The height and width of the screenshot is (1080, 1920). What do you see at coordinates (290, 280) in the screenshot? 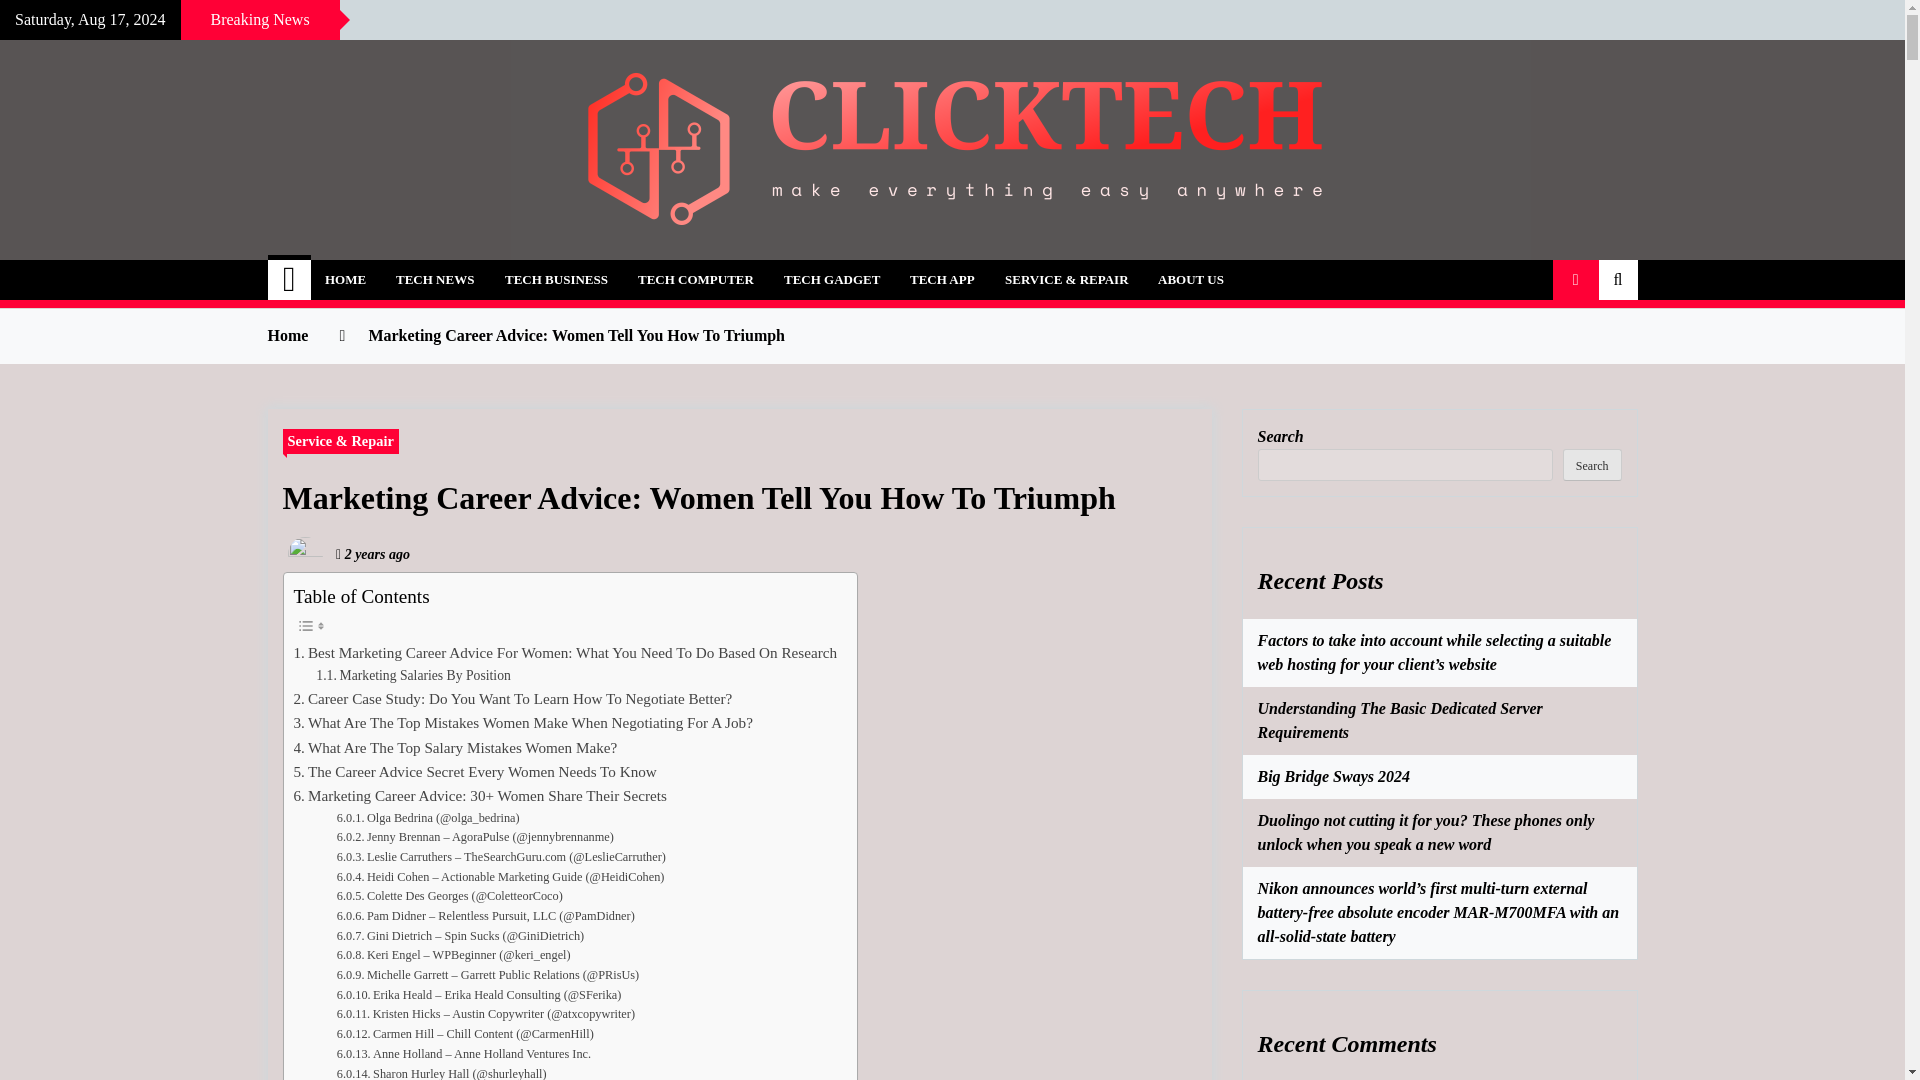
I see `Home` at bounding box center [290, 280].